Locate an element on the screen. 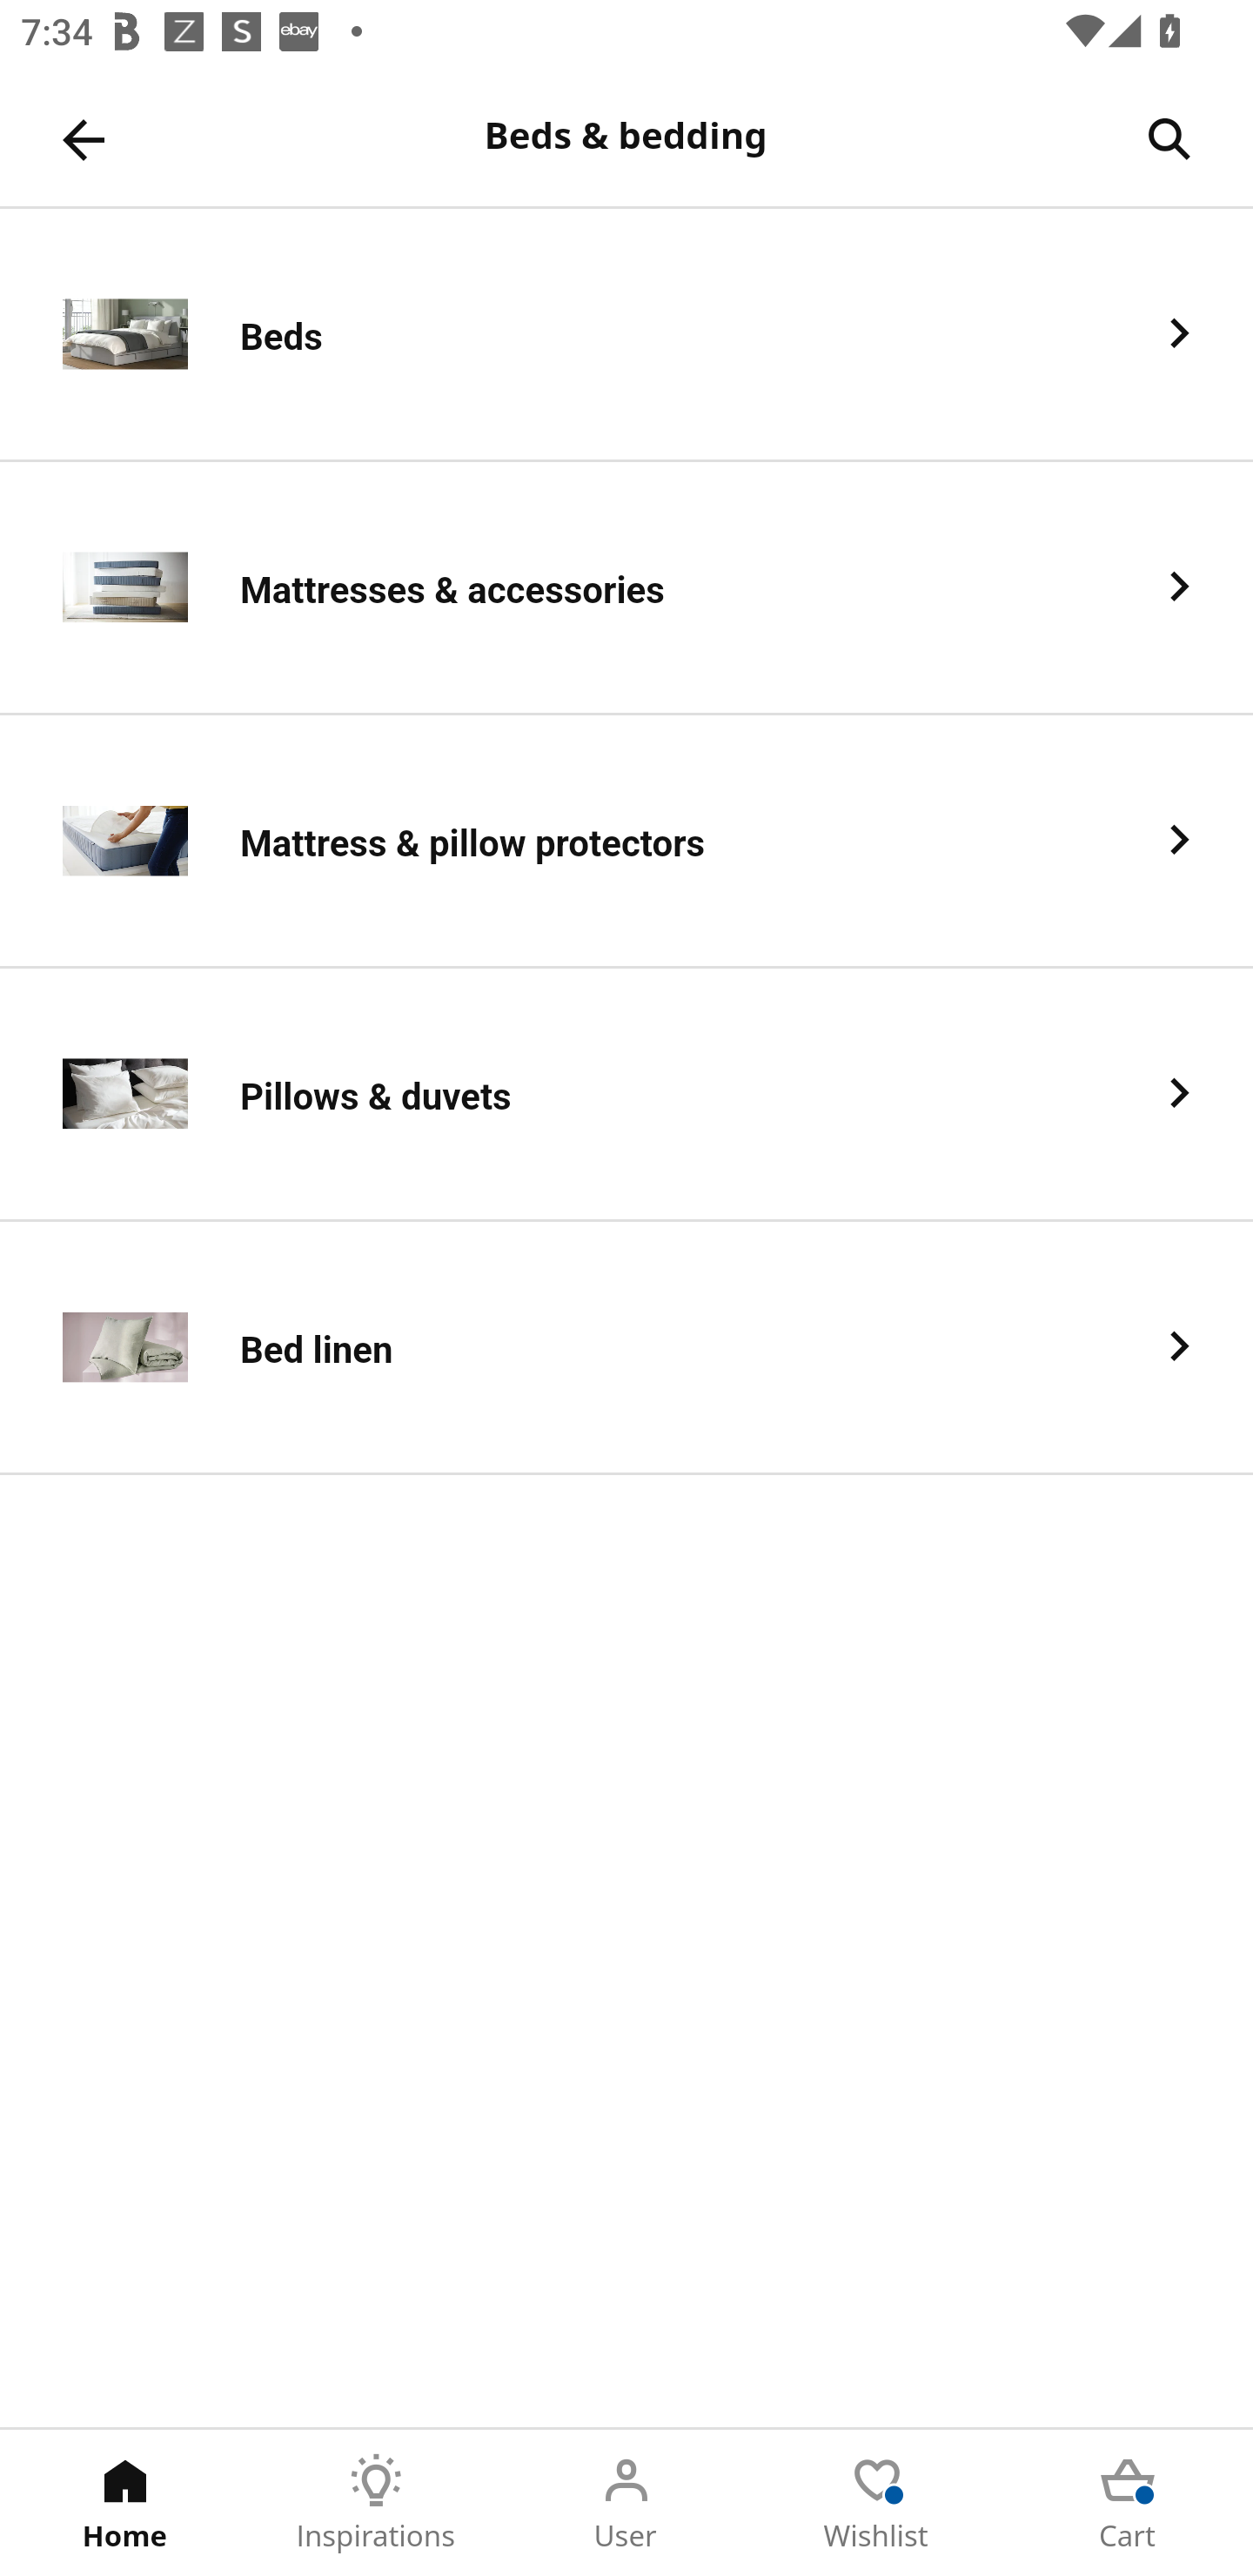 Image resolution: width=1253 pixels, height=2576 pixels. Cart
Tab 5 of 5 is located at coordinates (1128, 2503).